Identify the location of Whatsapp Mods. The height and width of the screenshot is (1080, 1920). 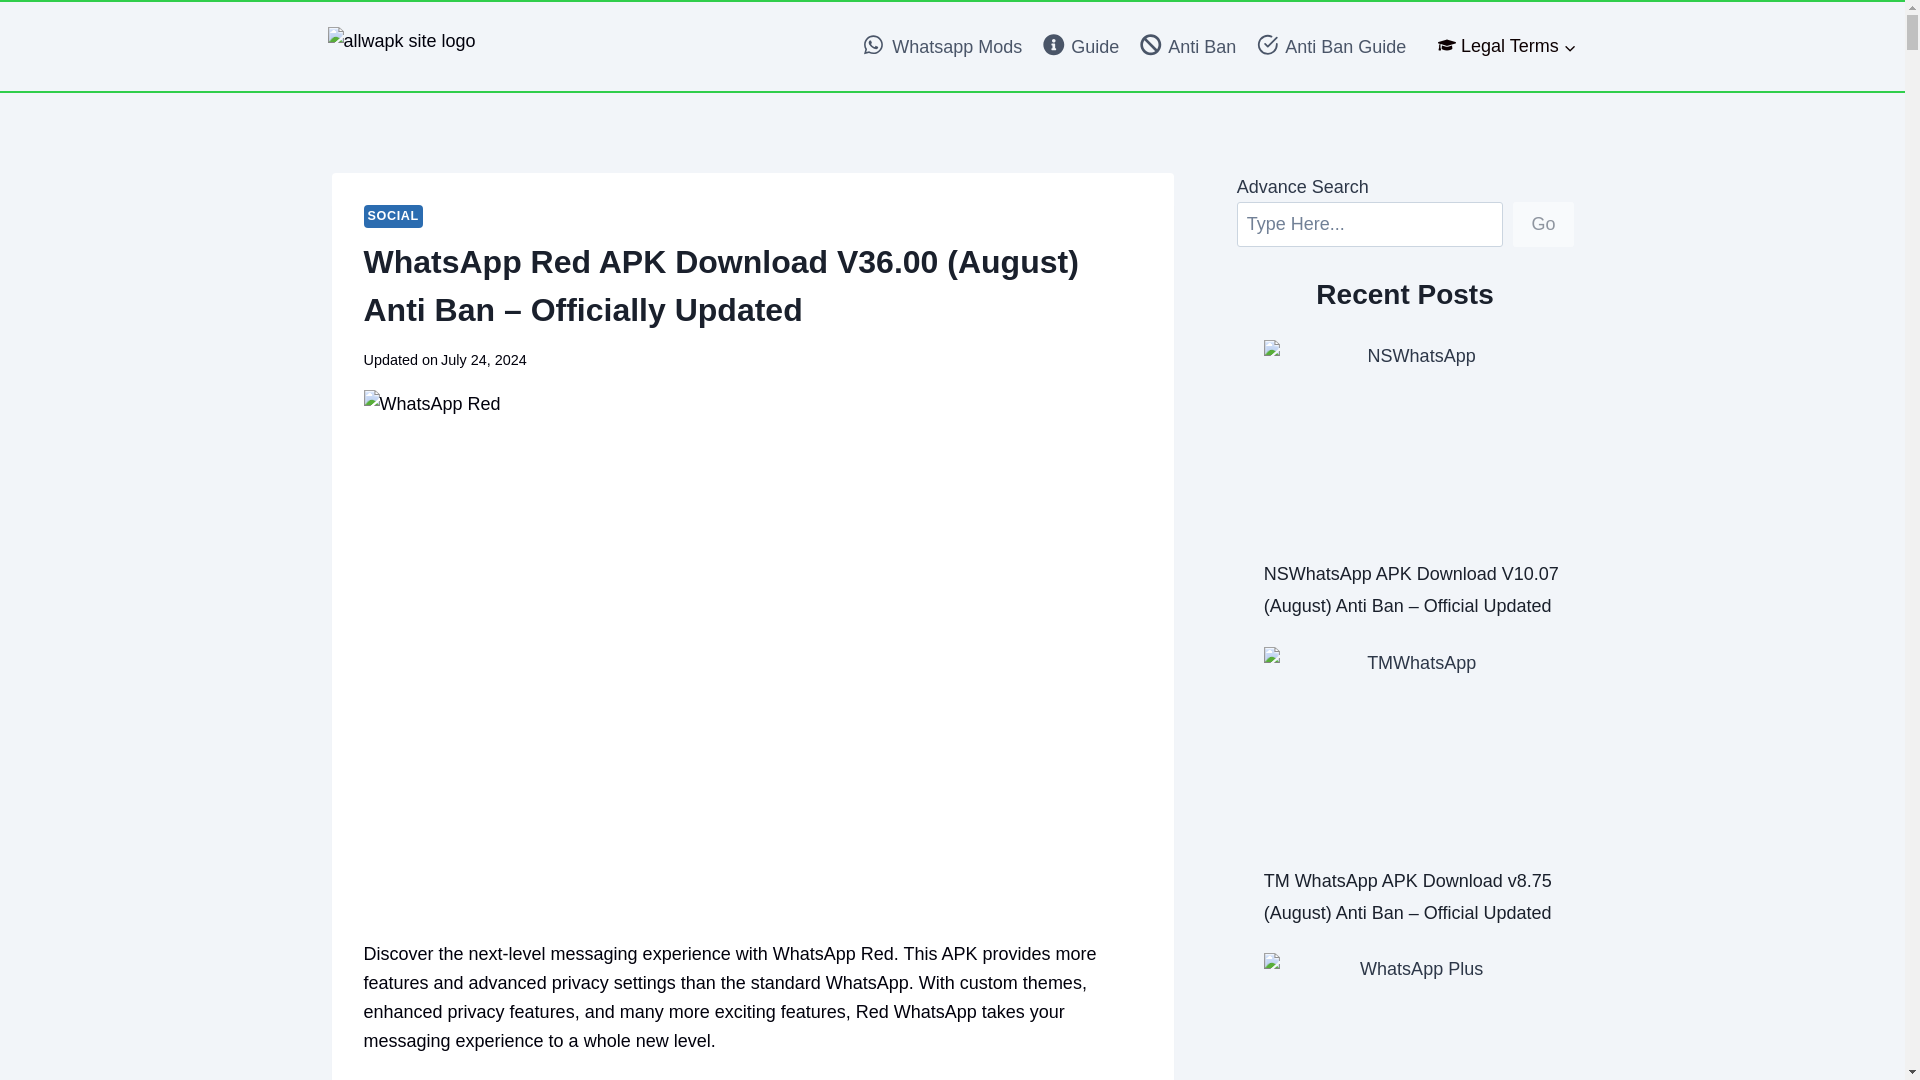
(943, 46).